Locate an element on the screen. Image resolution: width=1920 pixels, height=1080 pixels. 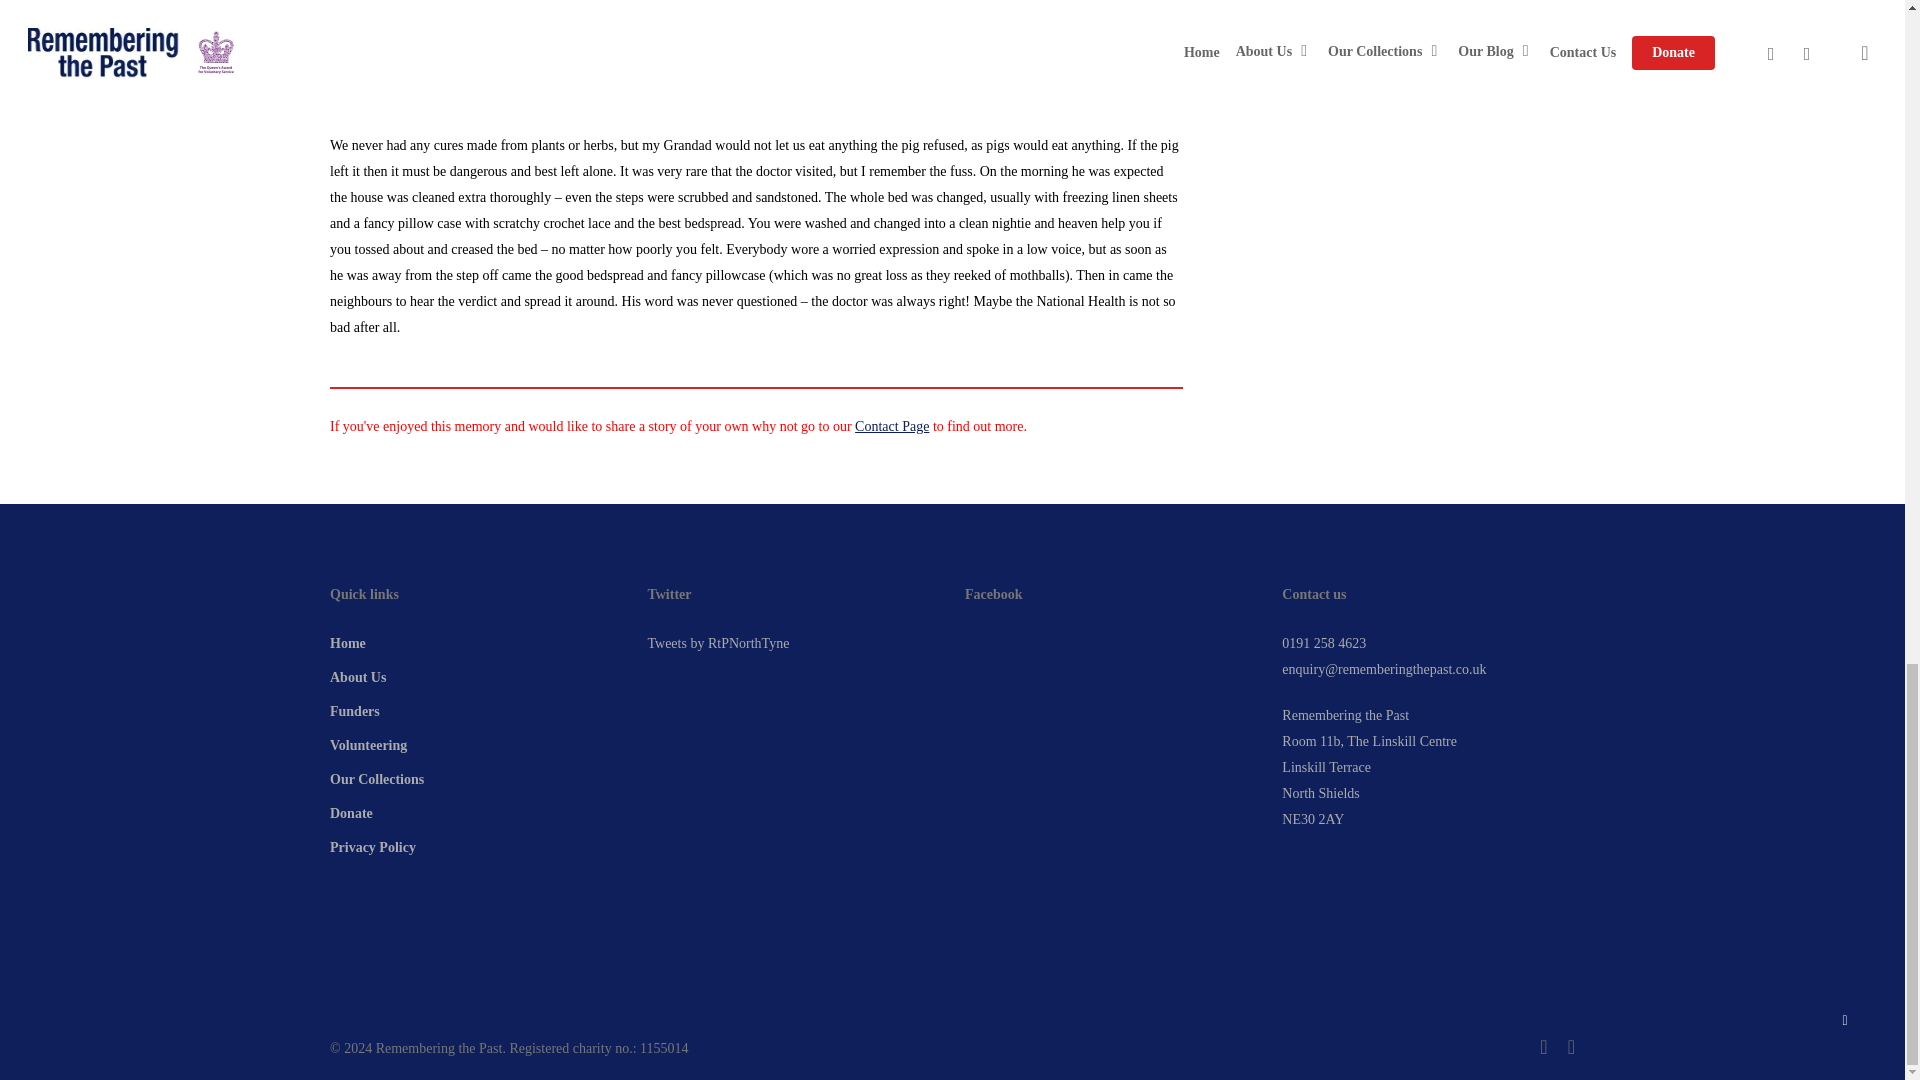
About Us is located at coordinates (476, 678).